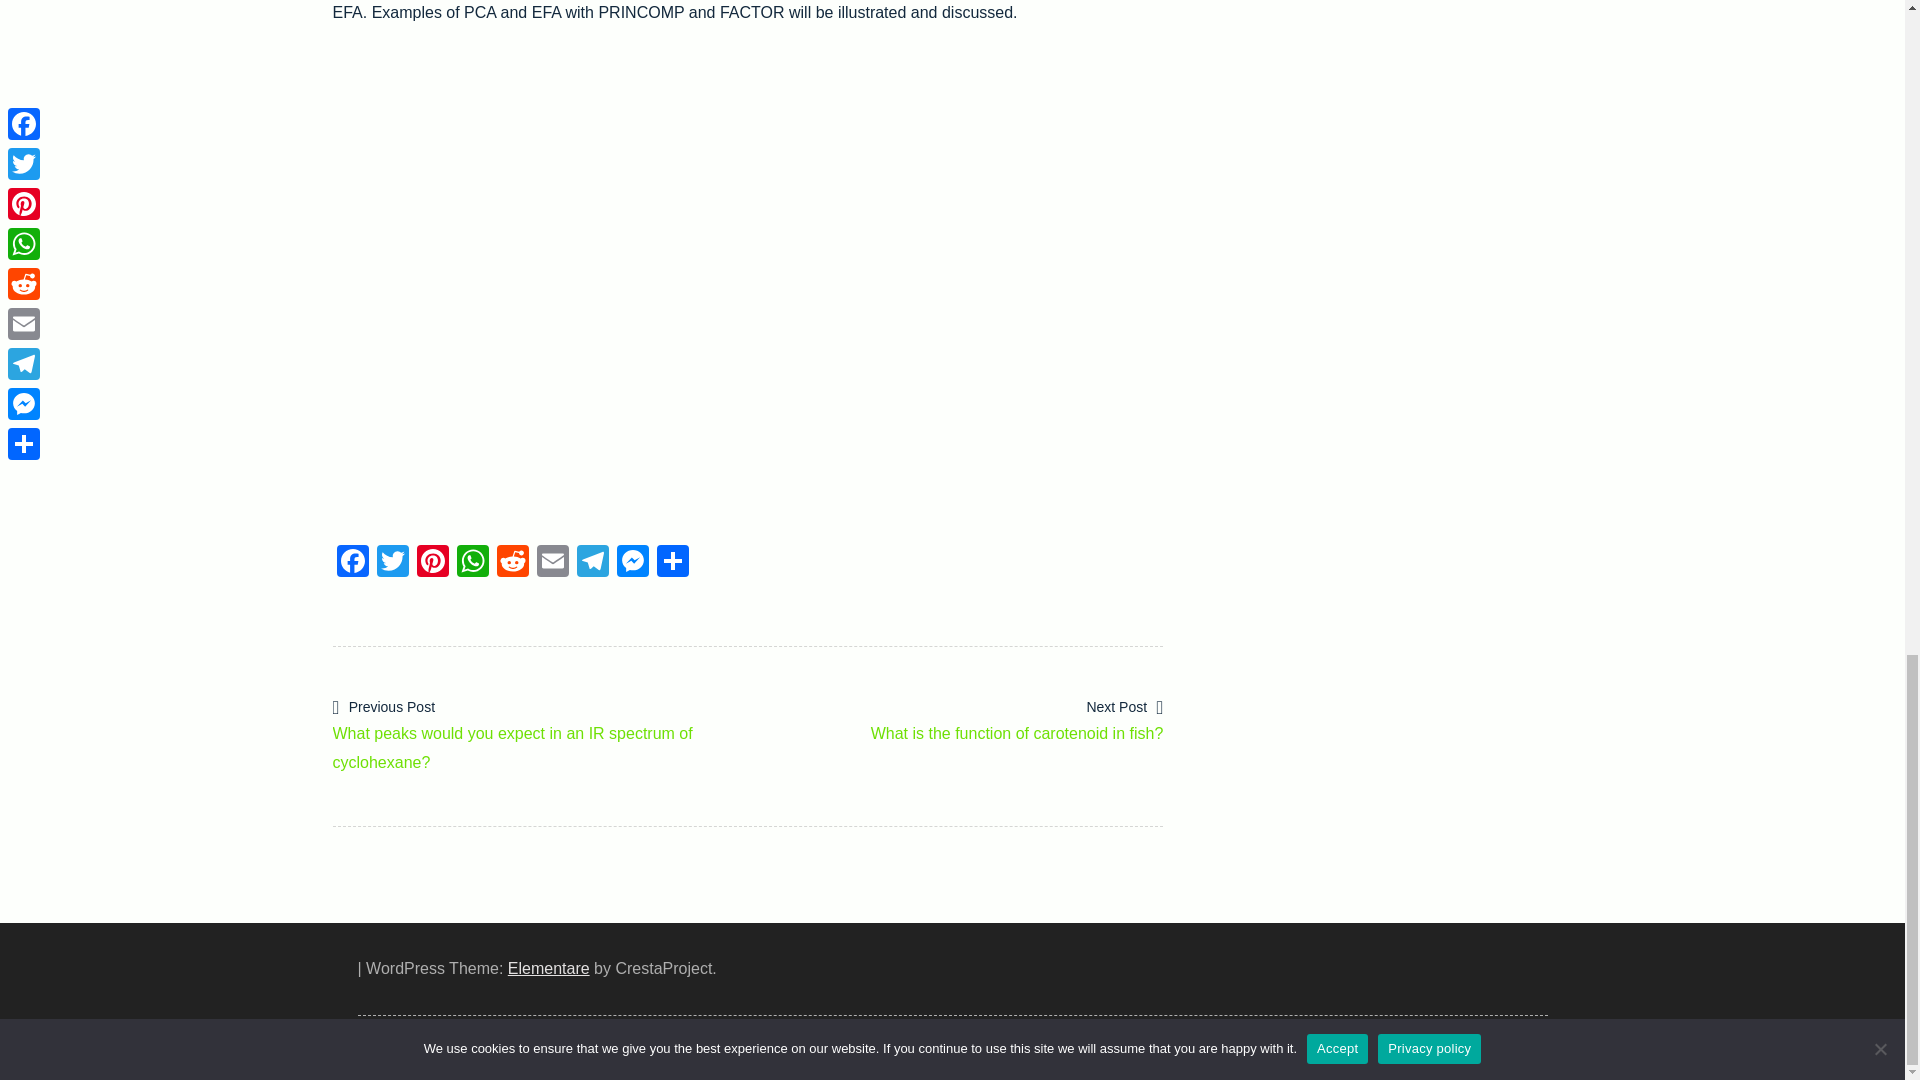  What do you see at coordinates (592, 564) in the screenshot?
I see `Telegram` at bounding box center [592, 564].